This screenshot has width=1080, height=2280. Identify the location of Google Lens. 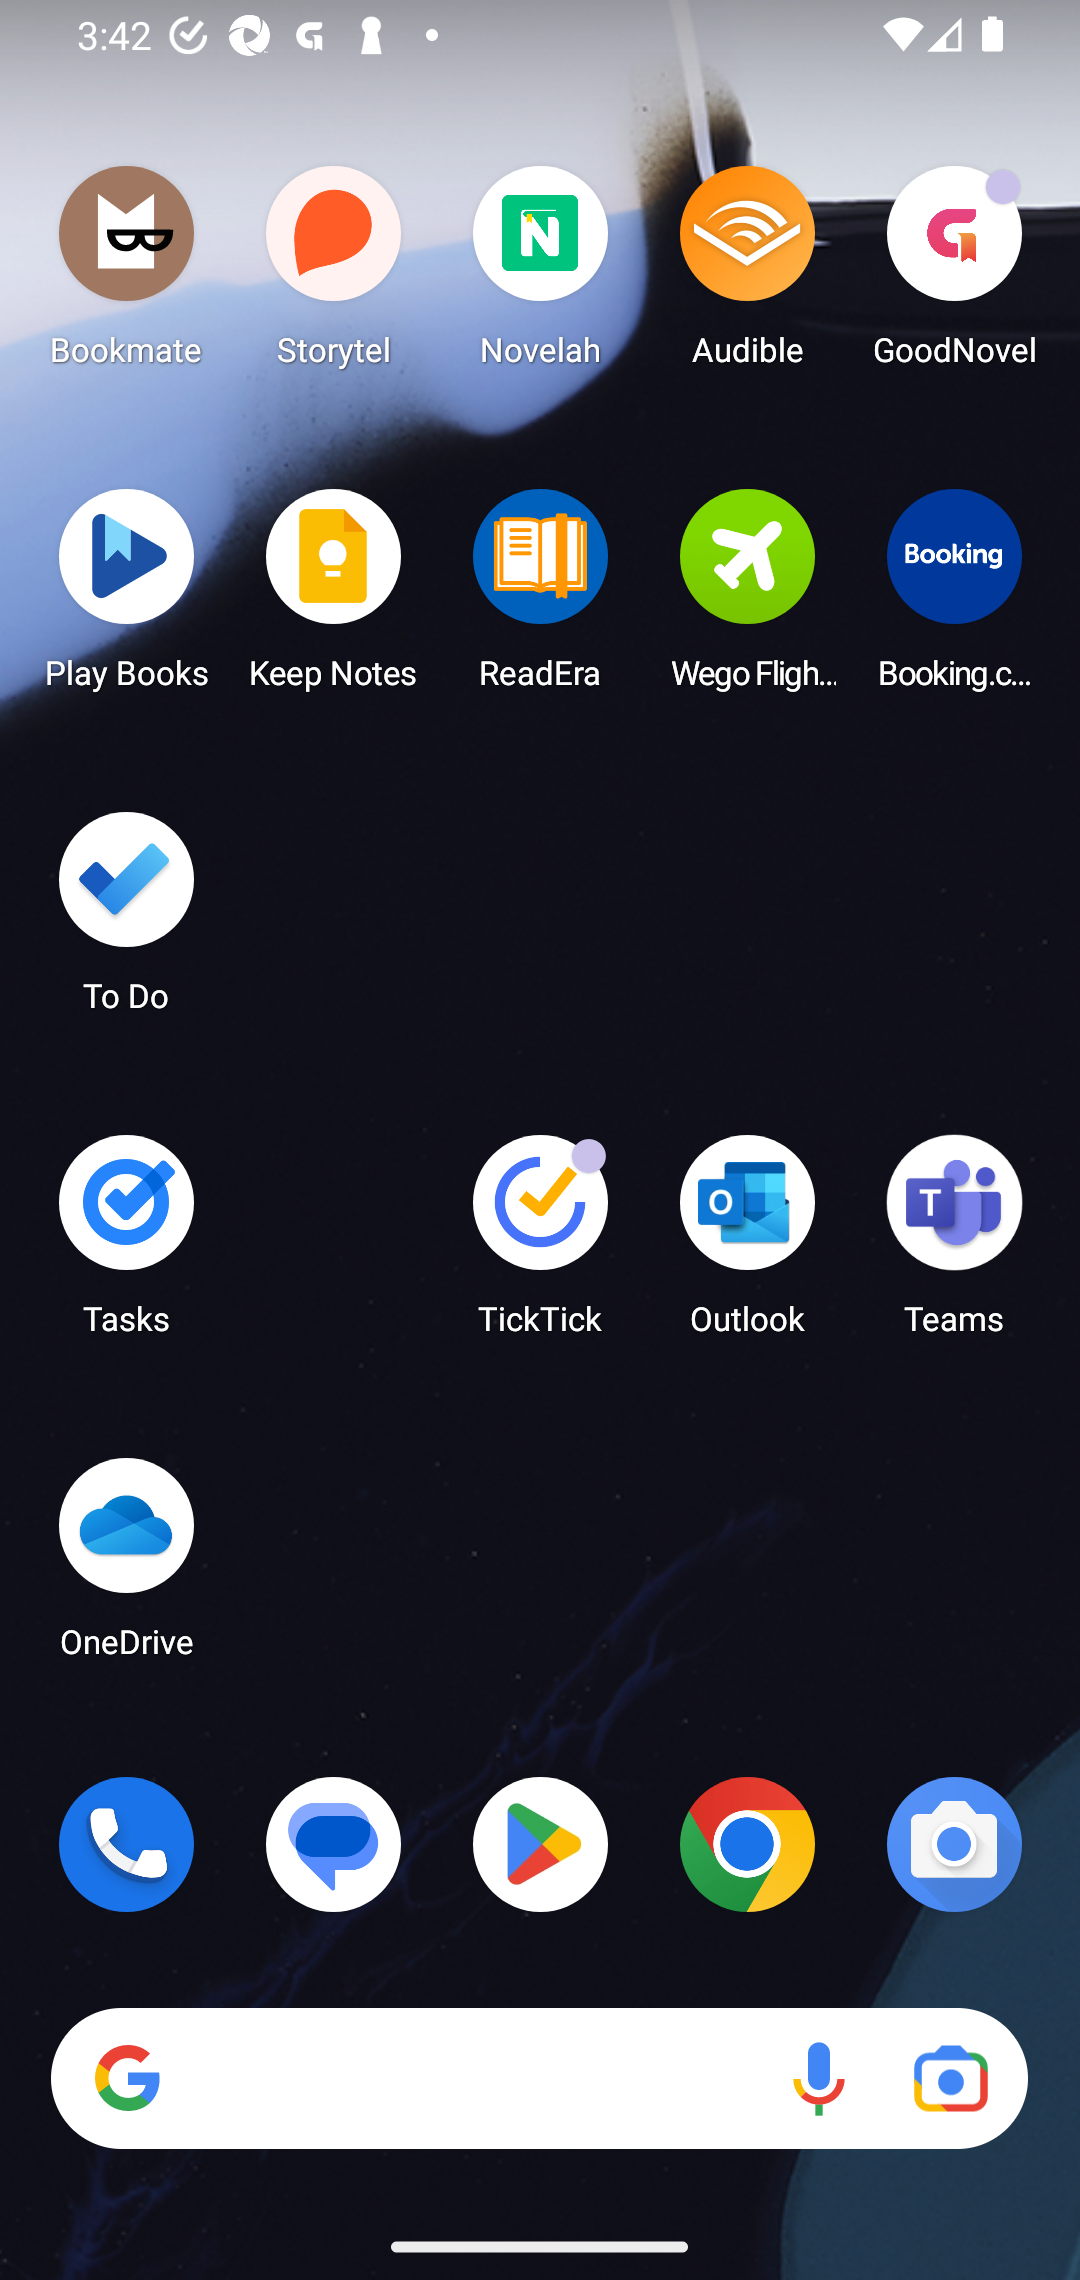
(950, 2079).